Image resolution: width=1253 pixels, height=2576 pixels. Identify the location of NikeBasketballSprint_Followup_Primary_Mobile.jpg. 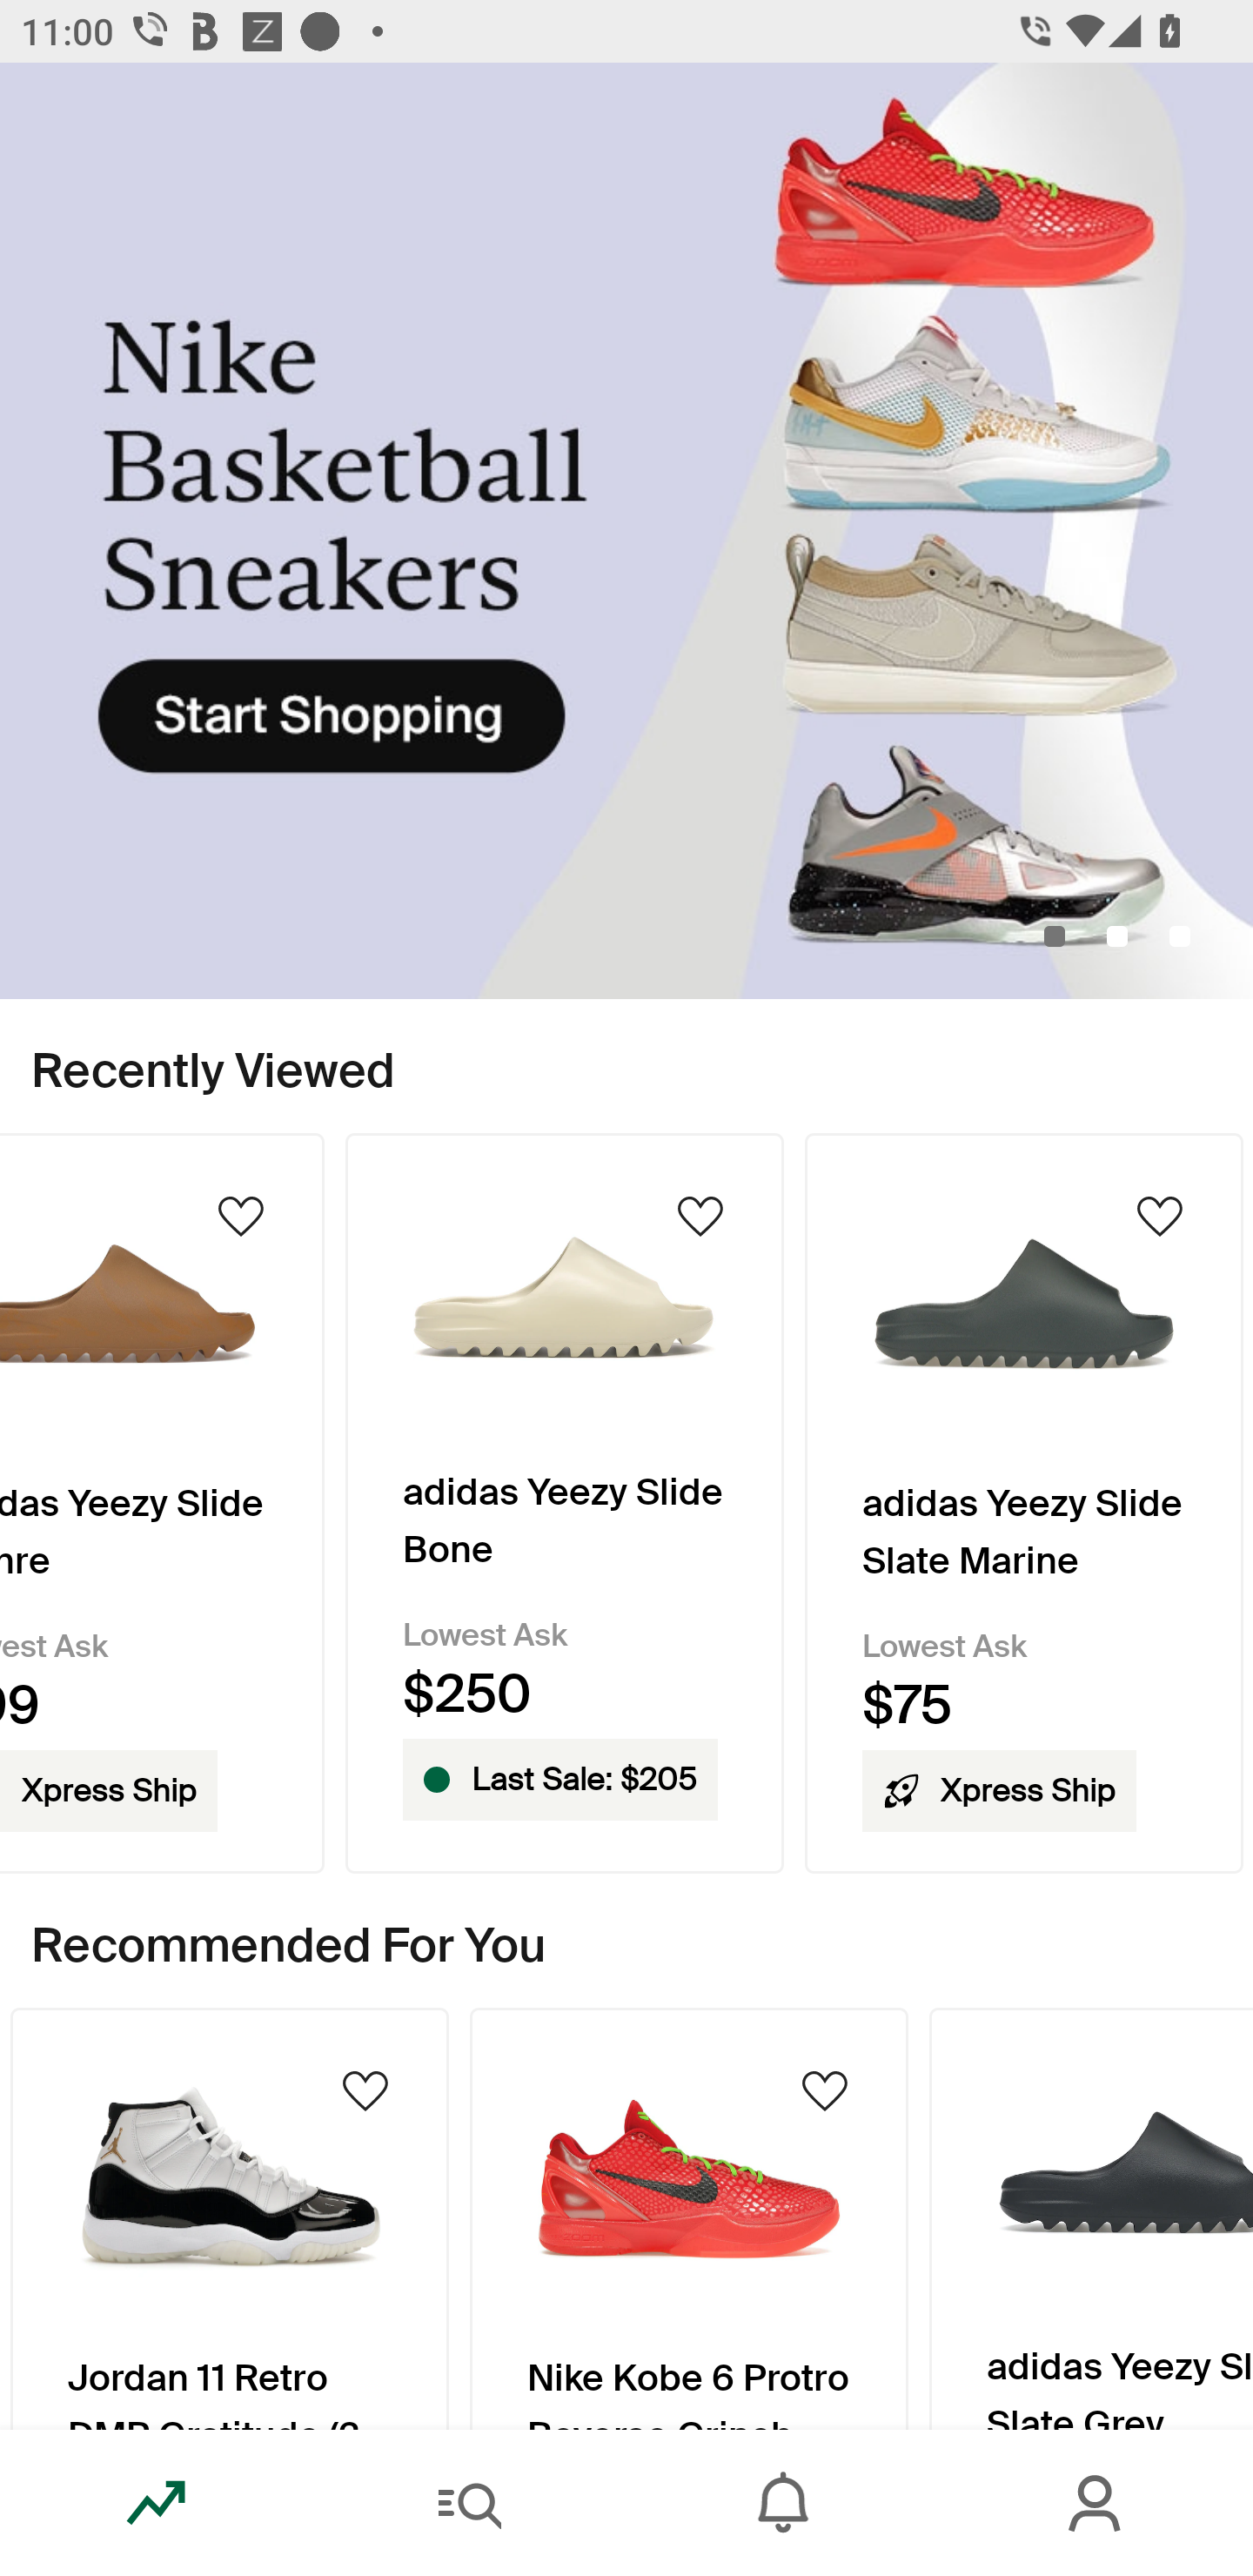
(626, 531).